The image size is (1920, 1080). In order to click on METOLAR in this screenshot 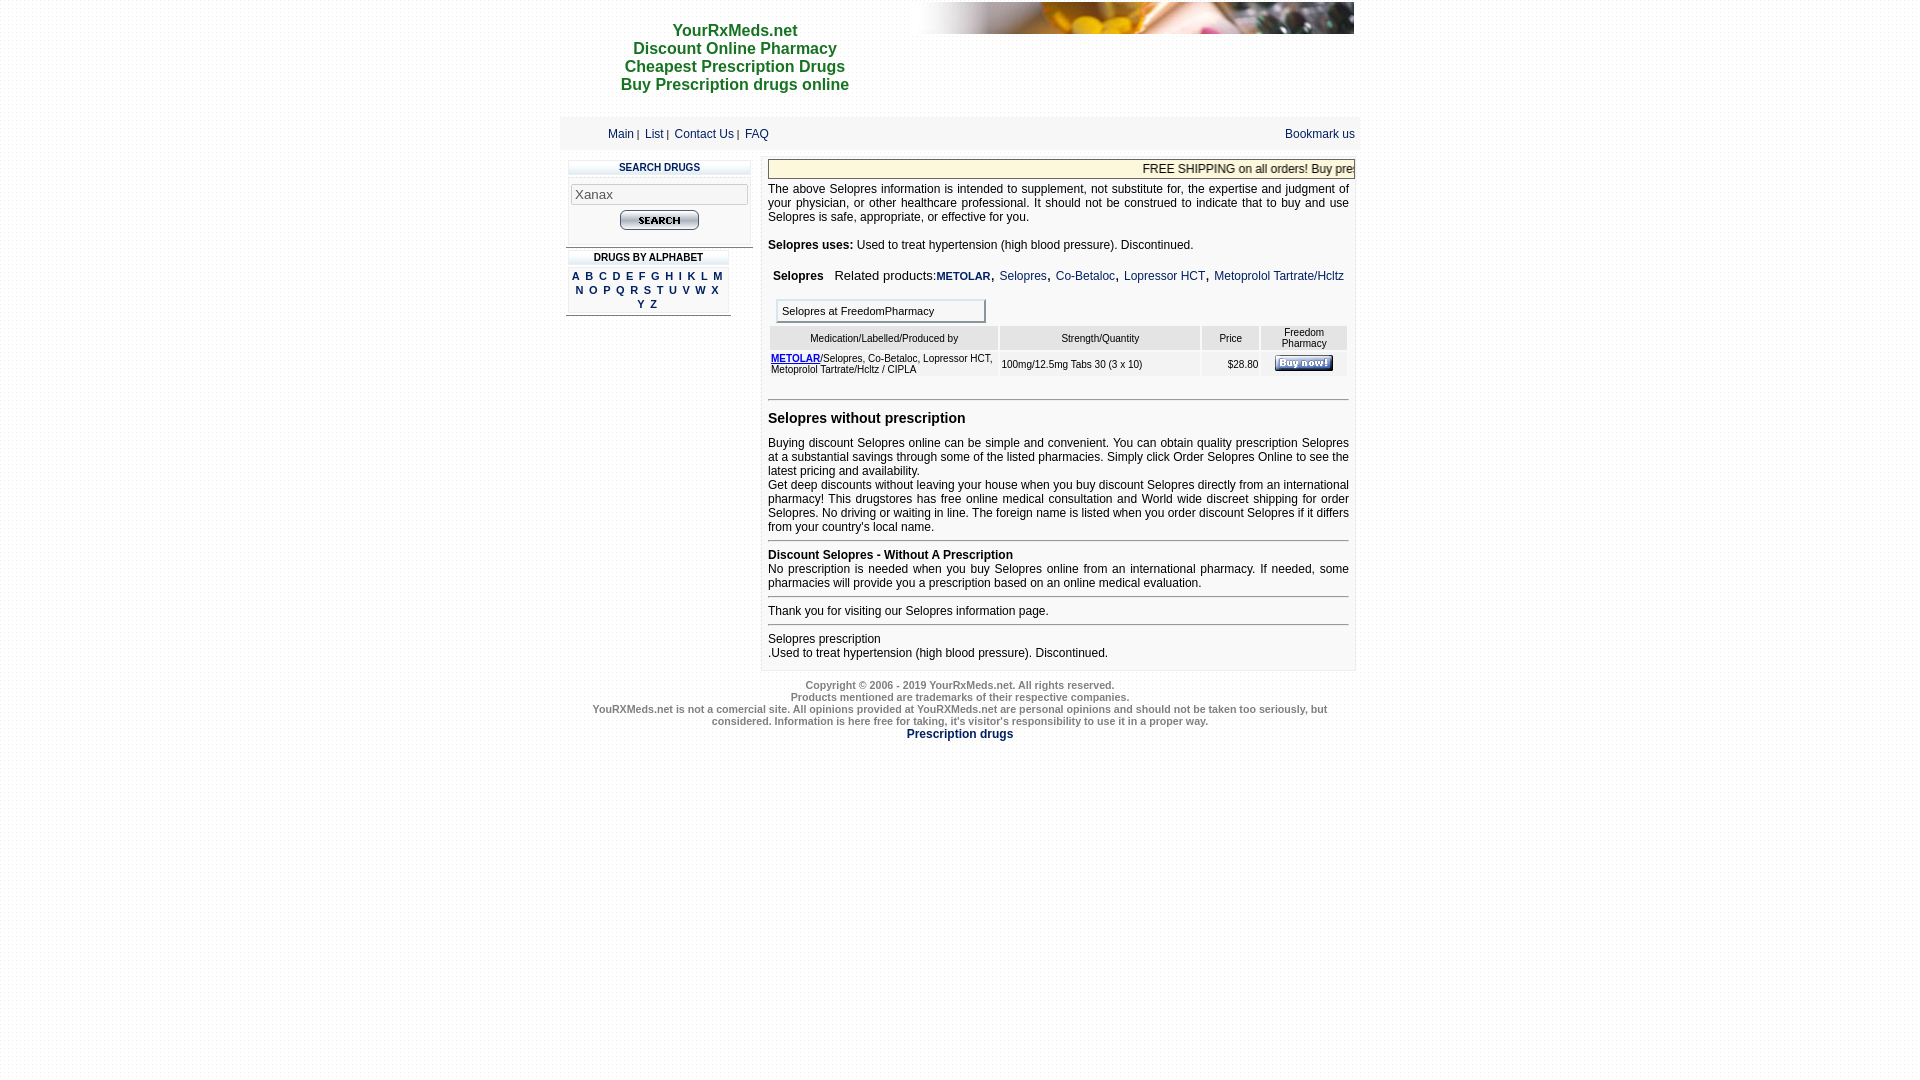, I will do `click(795, 358)`.